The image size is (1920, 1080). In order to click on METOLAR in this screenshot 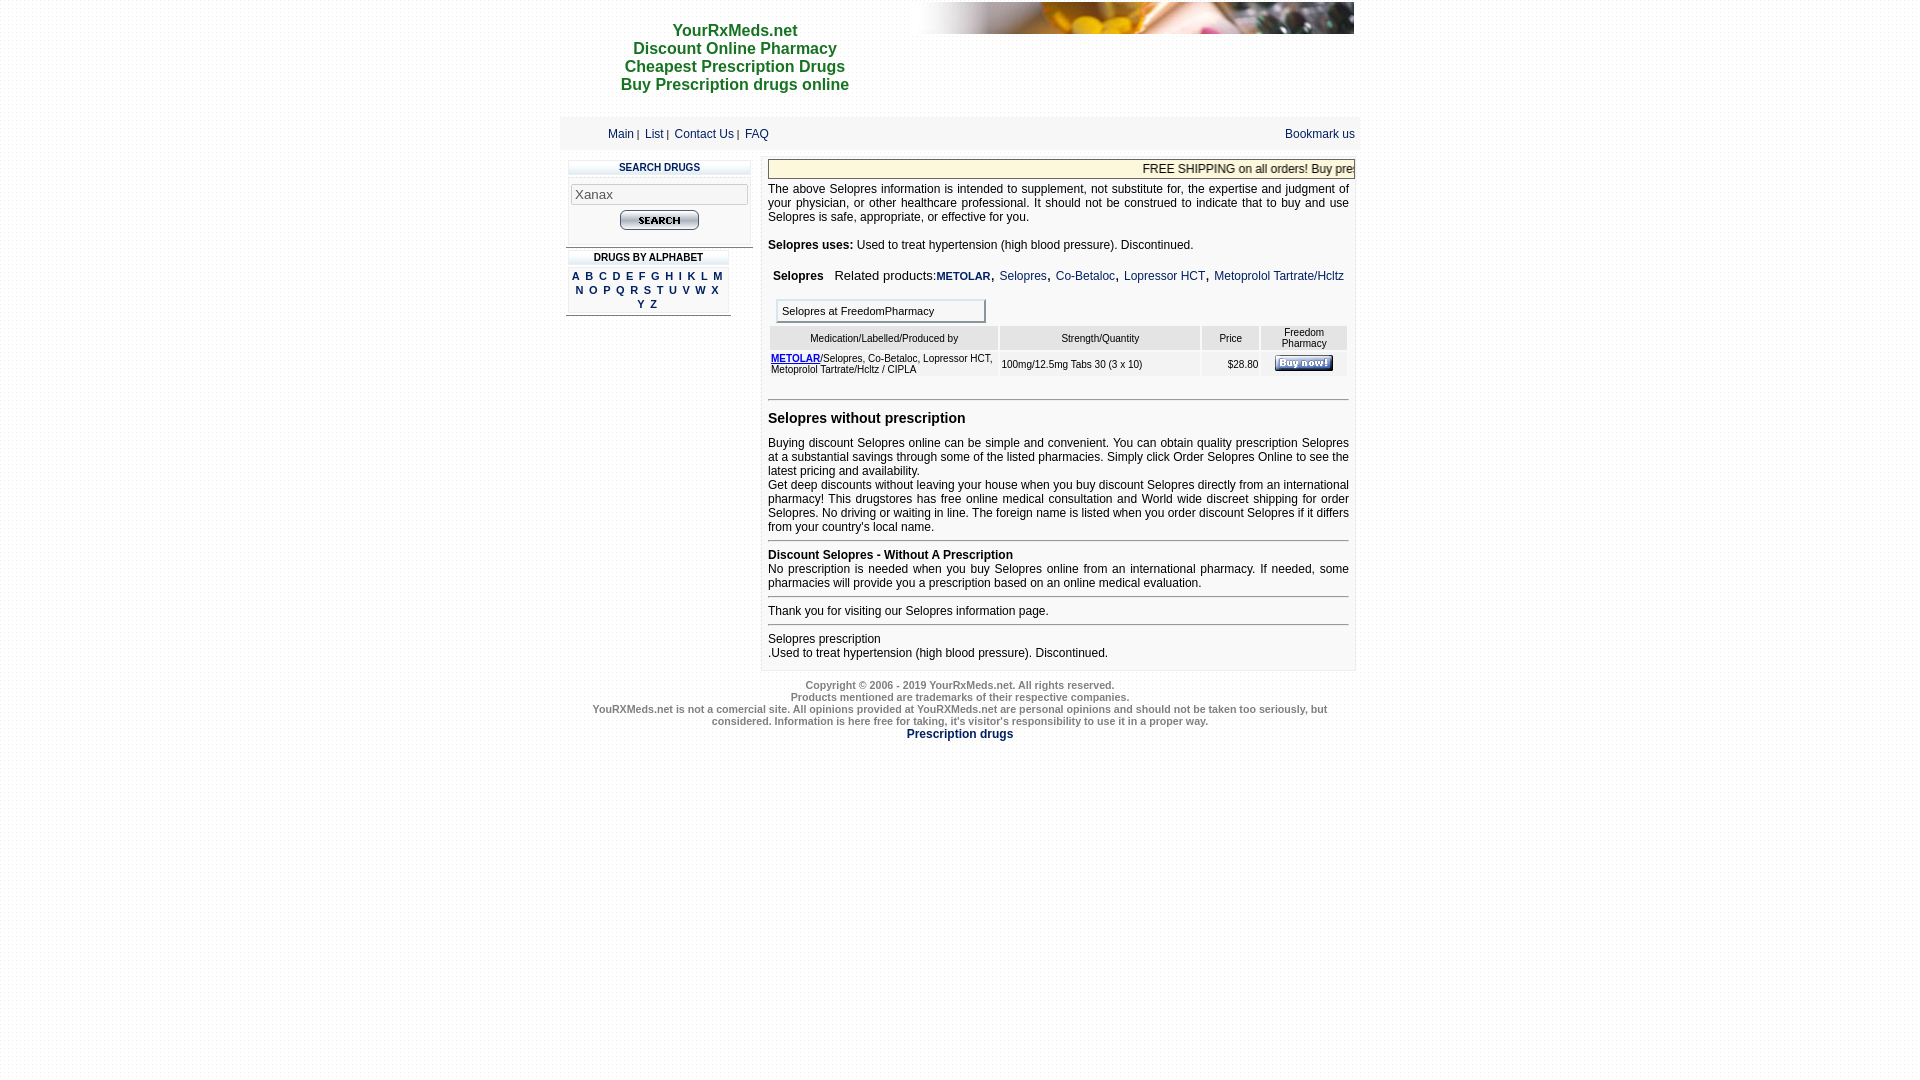, I will do `click(795, 358)`.